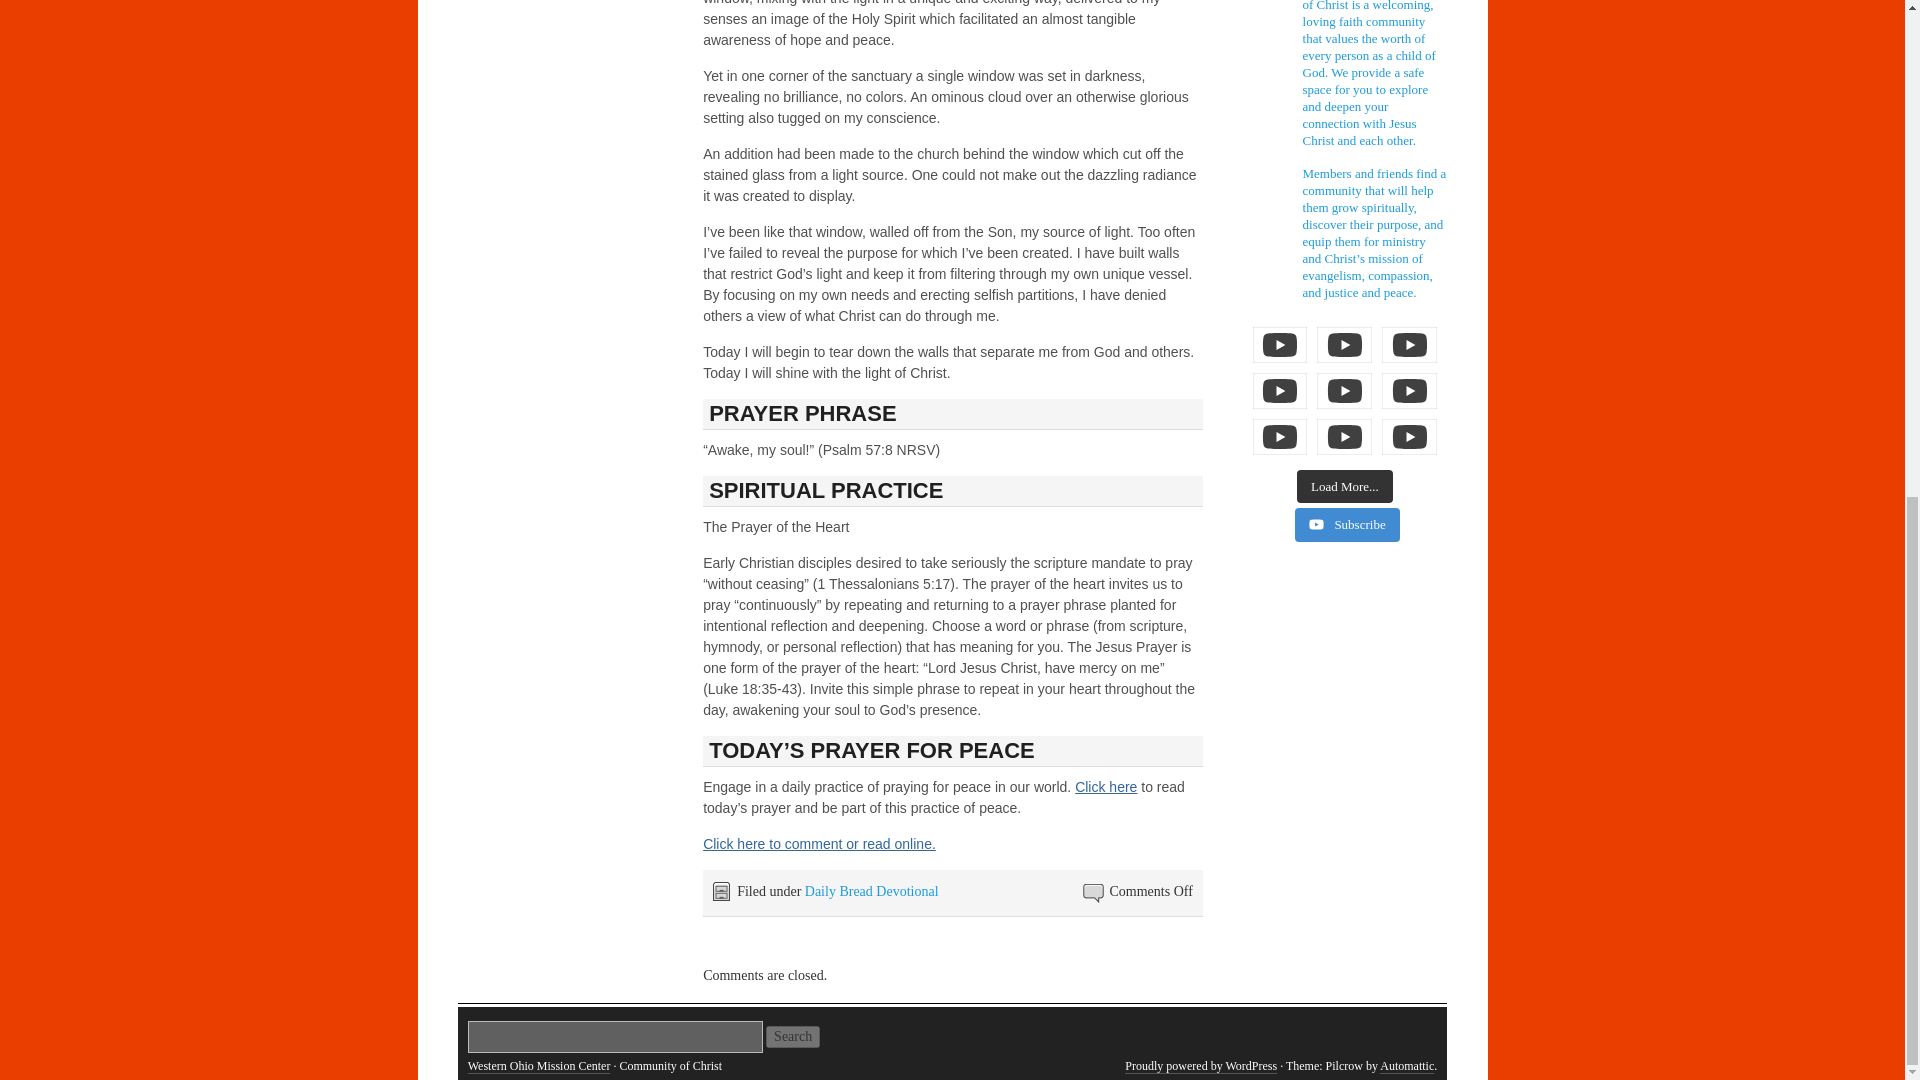 This screenshot has width=1920, height=1080. Describe the element at coordinates (819, 844) in the screenshot. I see `Click here to comment or read online.` at that location.